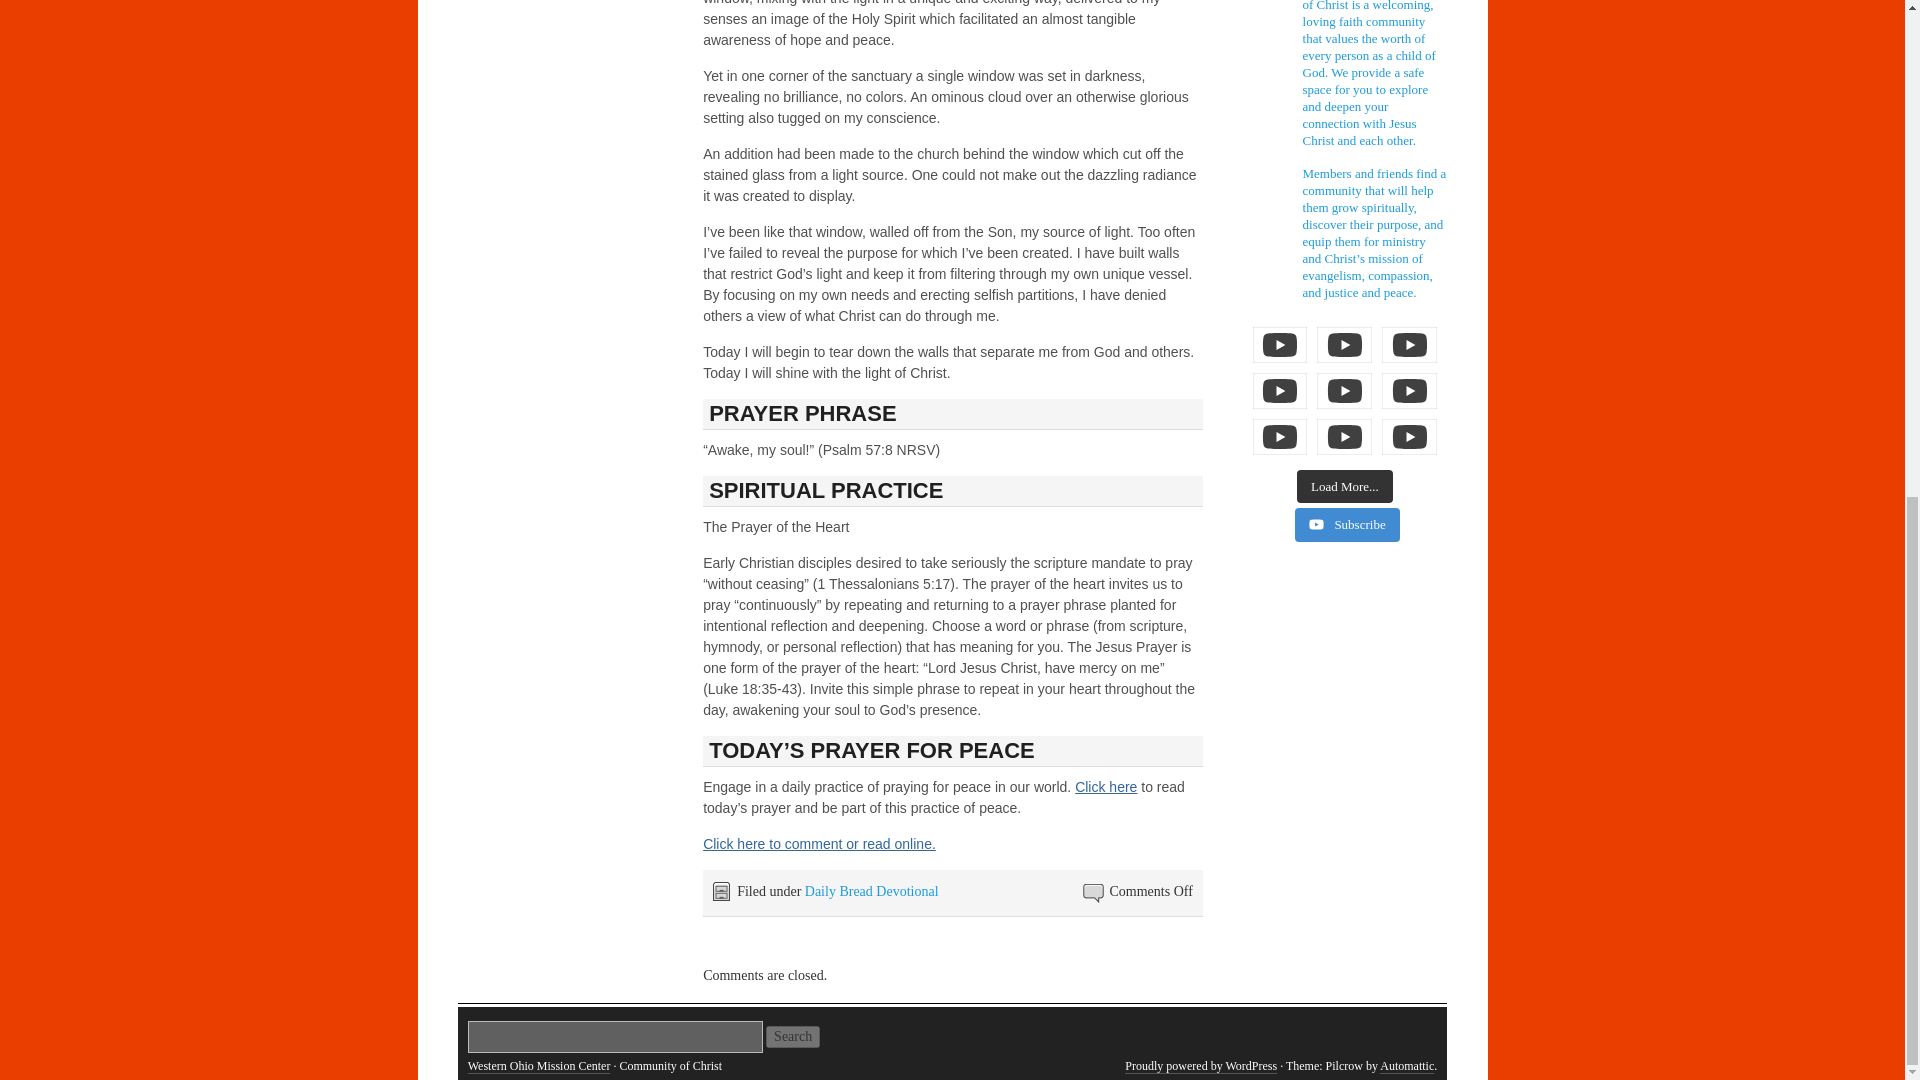 This screenshot has width=1920, height=1080. Describe the element at coordinates (819, 844) in the screenshot. I see `Click here to comment or read online.` at that location.